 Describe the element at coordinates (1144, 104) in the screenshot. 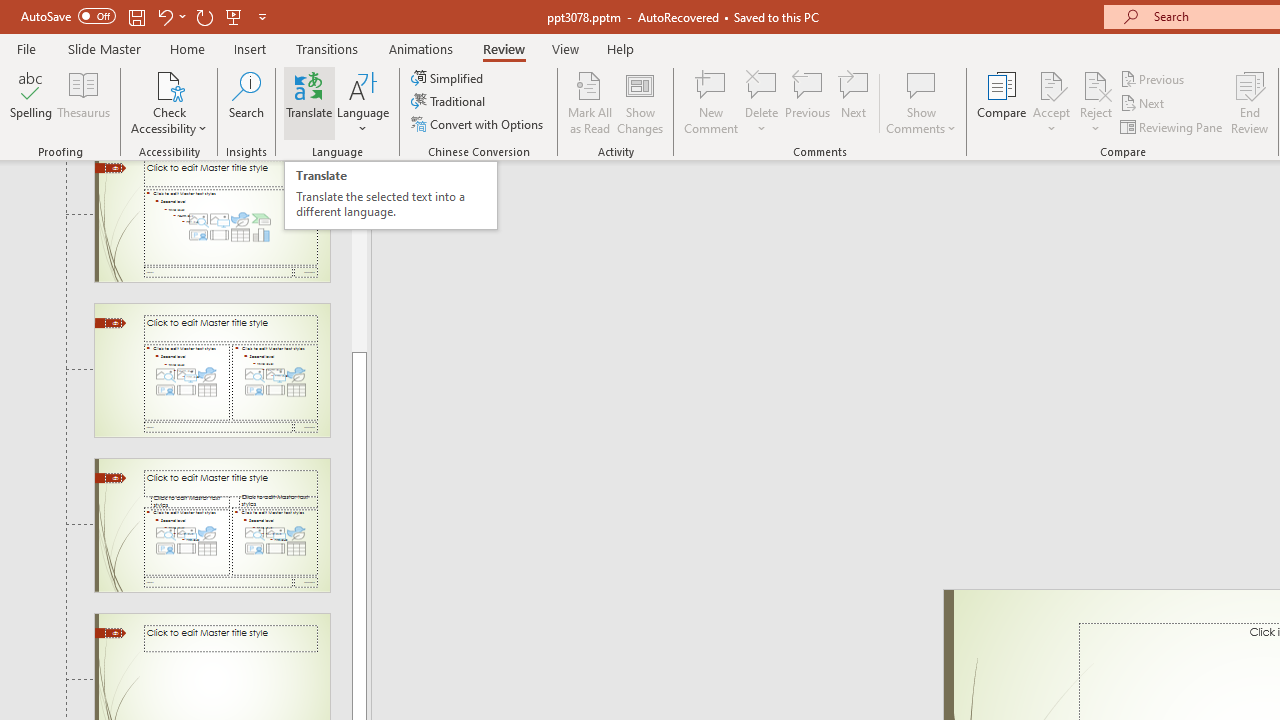

I see `Next` at that location.